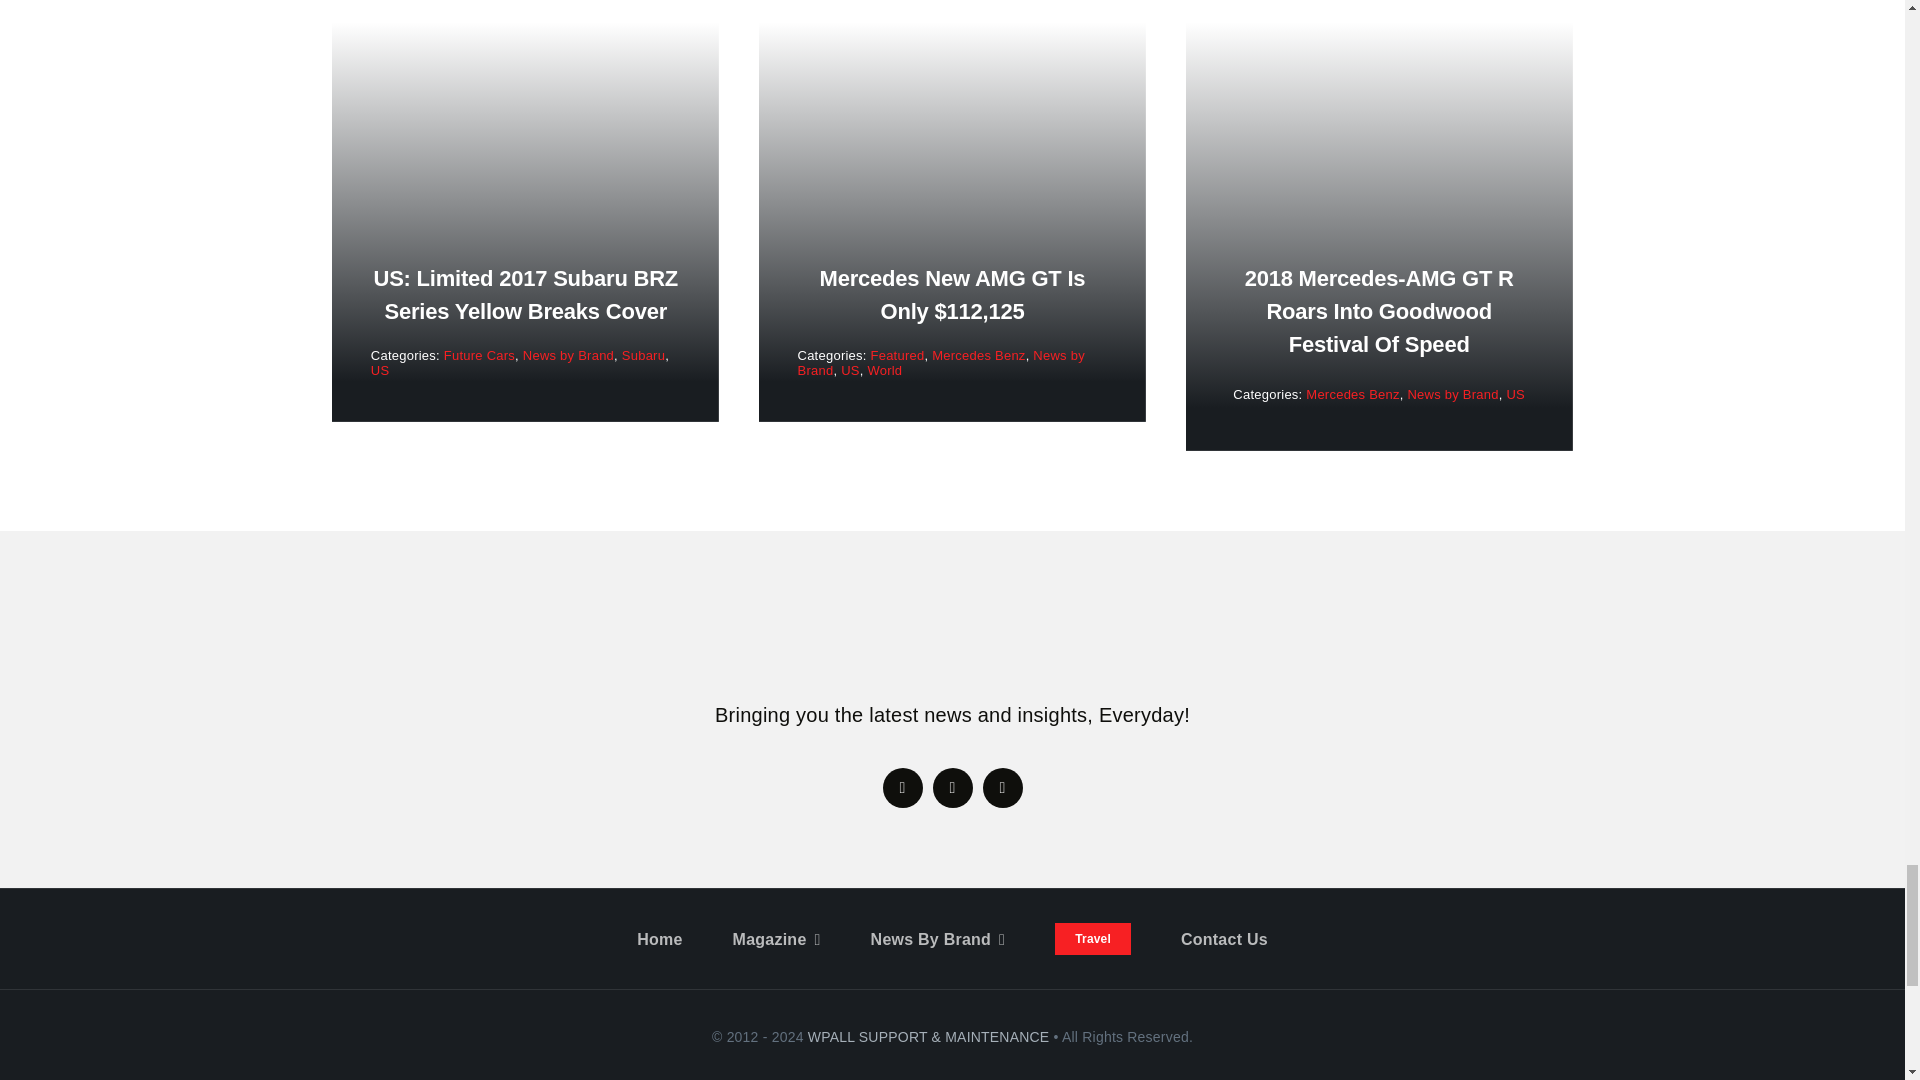  Describe the element at coordinates (1001, 787) in the screenshot. I see `Instagram` at that location.